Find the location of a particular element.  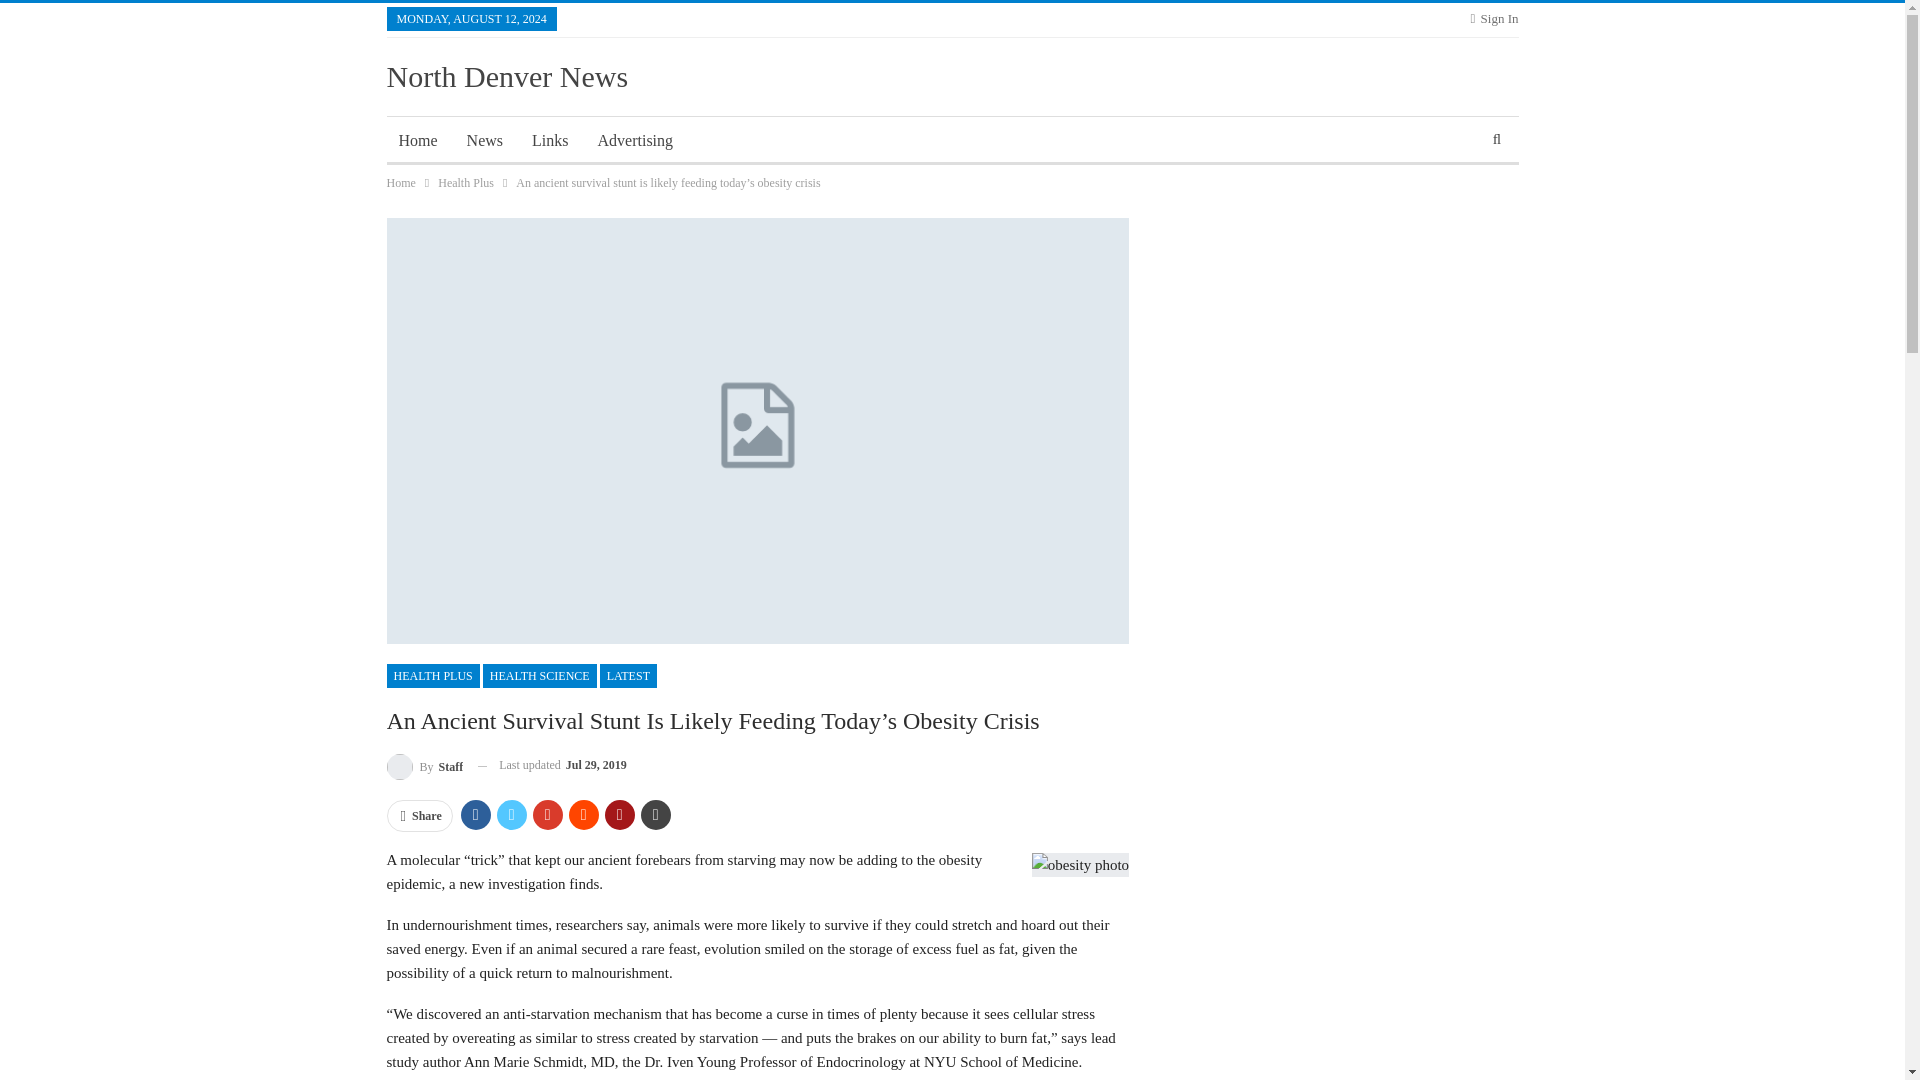

HEALTH SCIENCE is located at coordinates (540, 676).